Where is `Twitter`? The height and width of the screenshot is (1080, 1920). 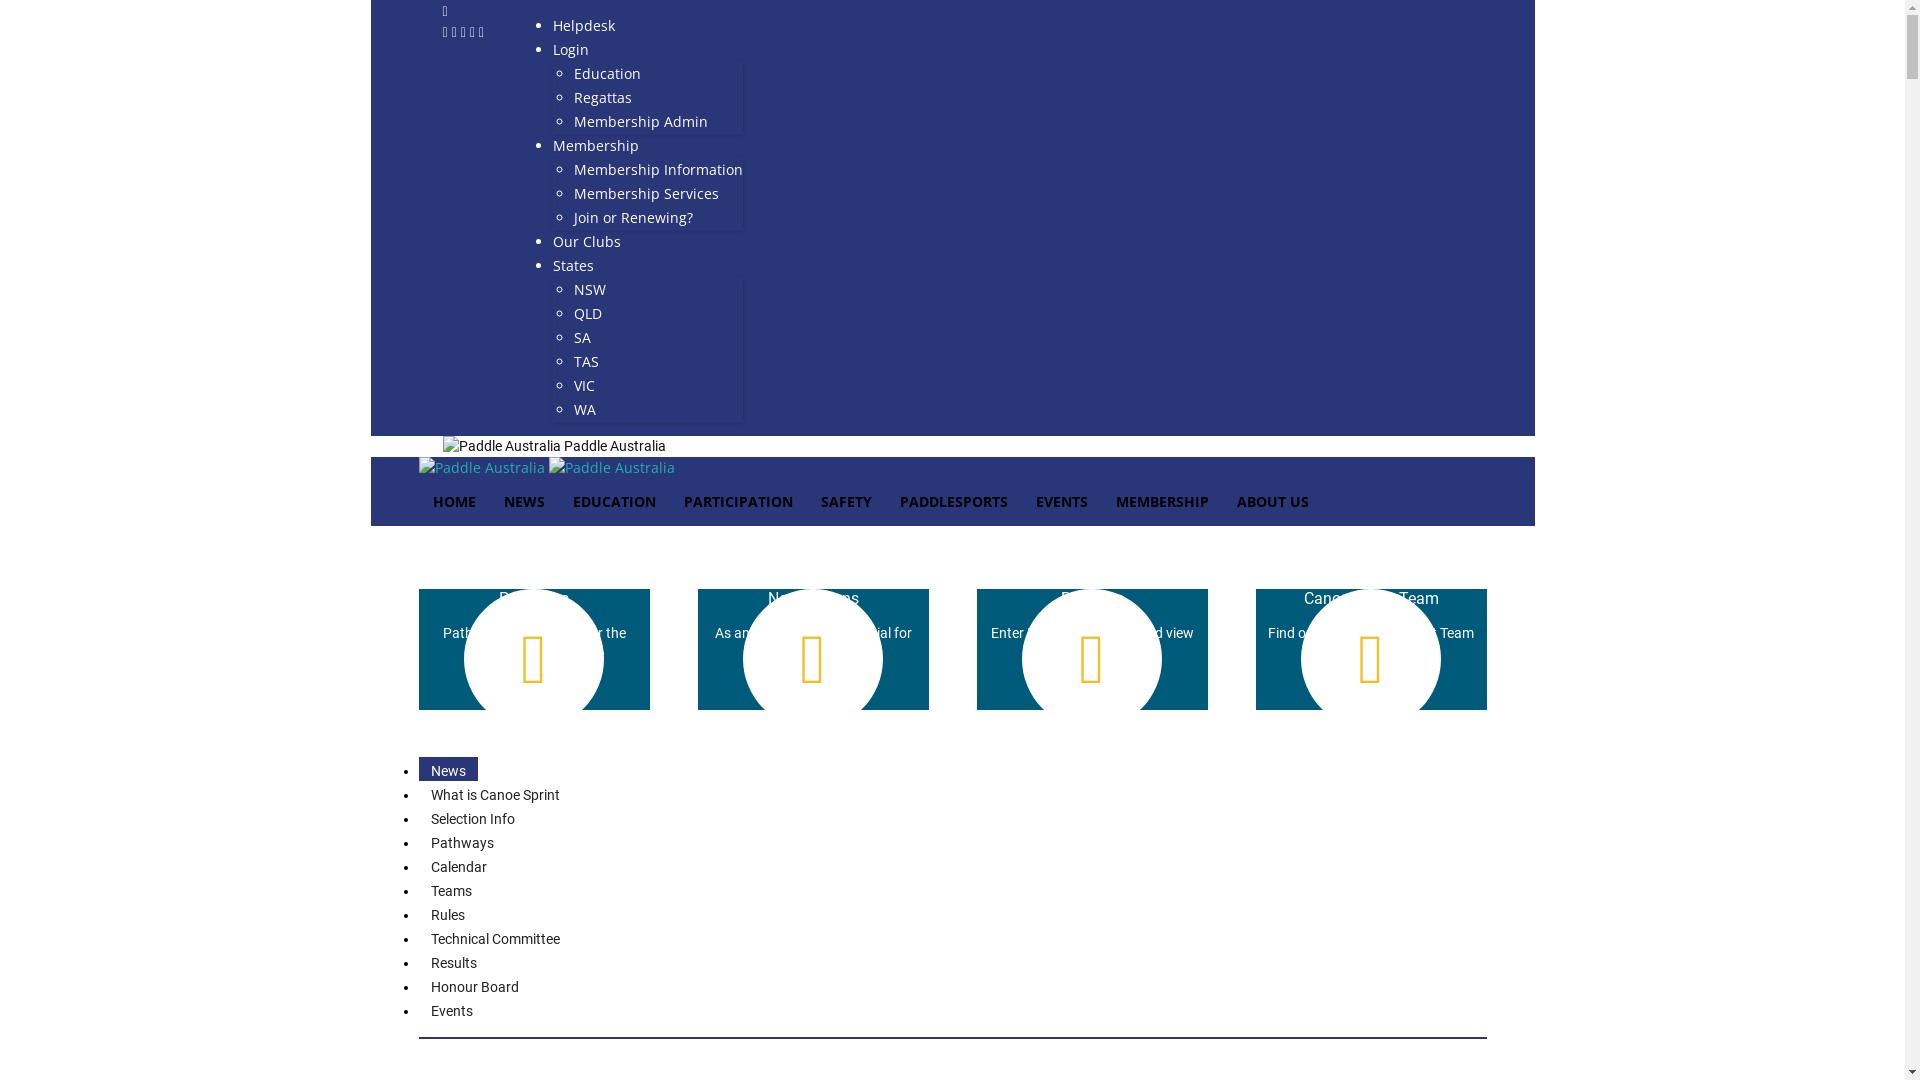
Twitter is located at coordinates (474, 32).